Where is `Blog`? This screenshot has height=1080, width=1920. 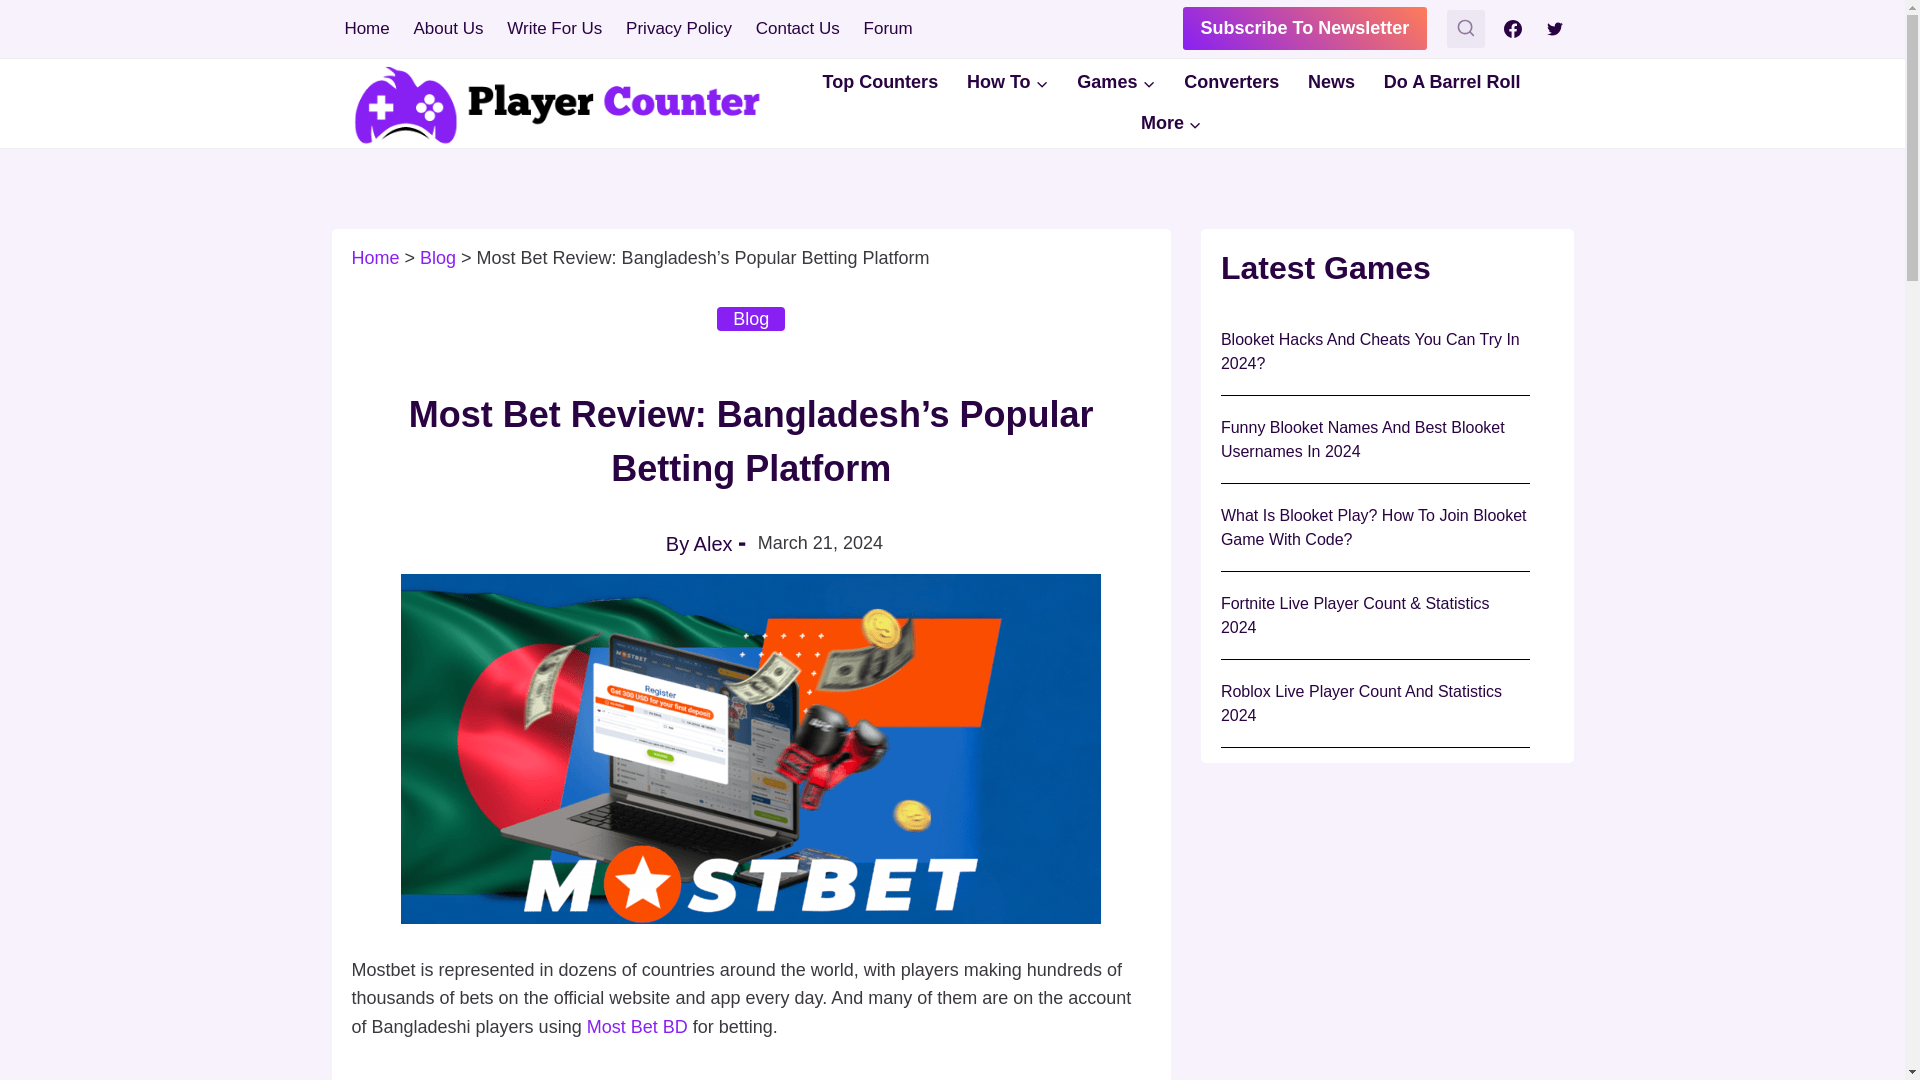 Blog is located at coordinates (438, 258).